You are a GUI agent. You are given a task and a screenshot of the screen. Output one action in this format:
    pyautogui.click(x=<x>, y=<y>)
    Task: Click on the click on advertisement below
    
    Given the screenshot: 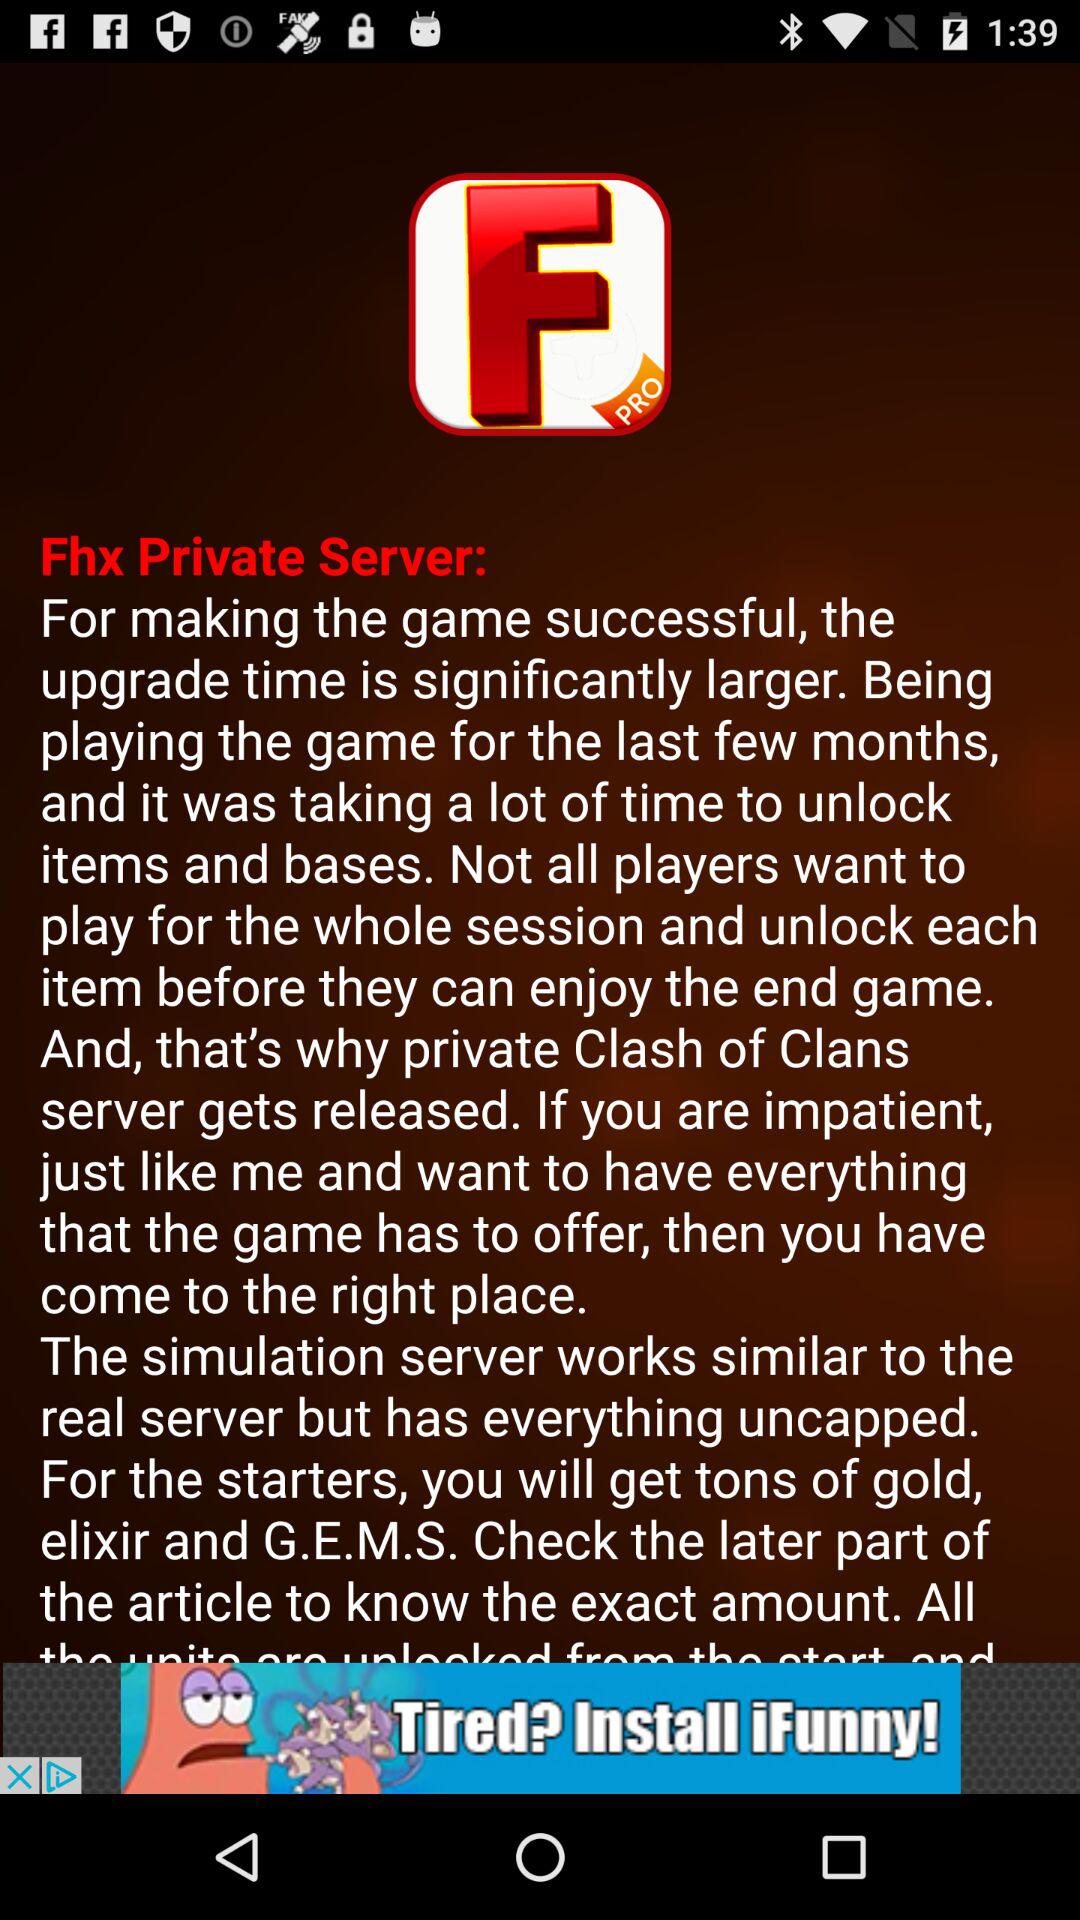 What is the action you would take?
    pyautogui.click(x=540, y=1728)
    